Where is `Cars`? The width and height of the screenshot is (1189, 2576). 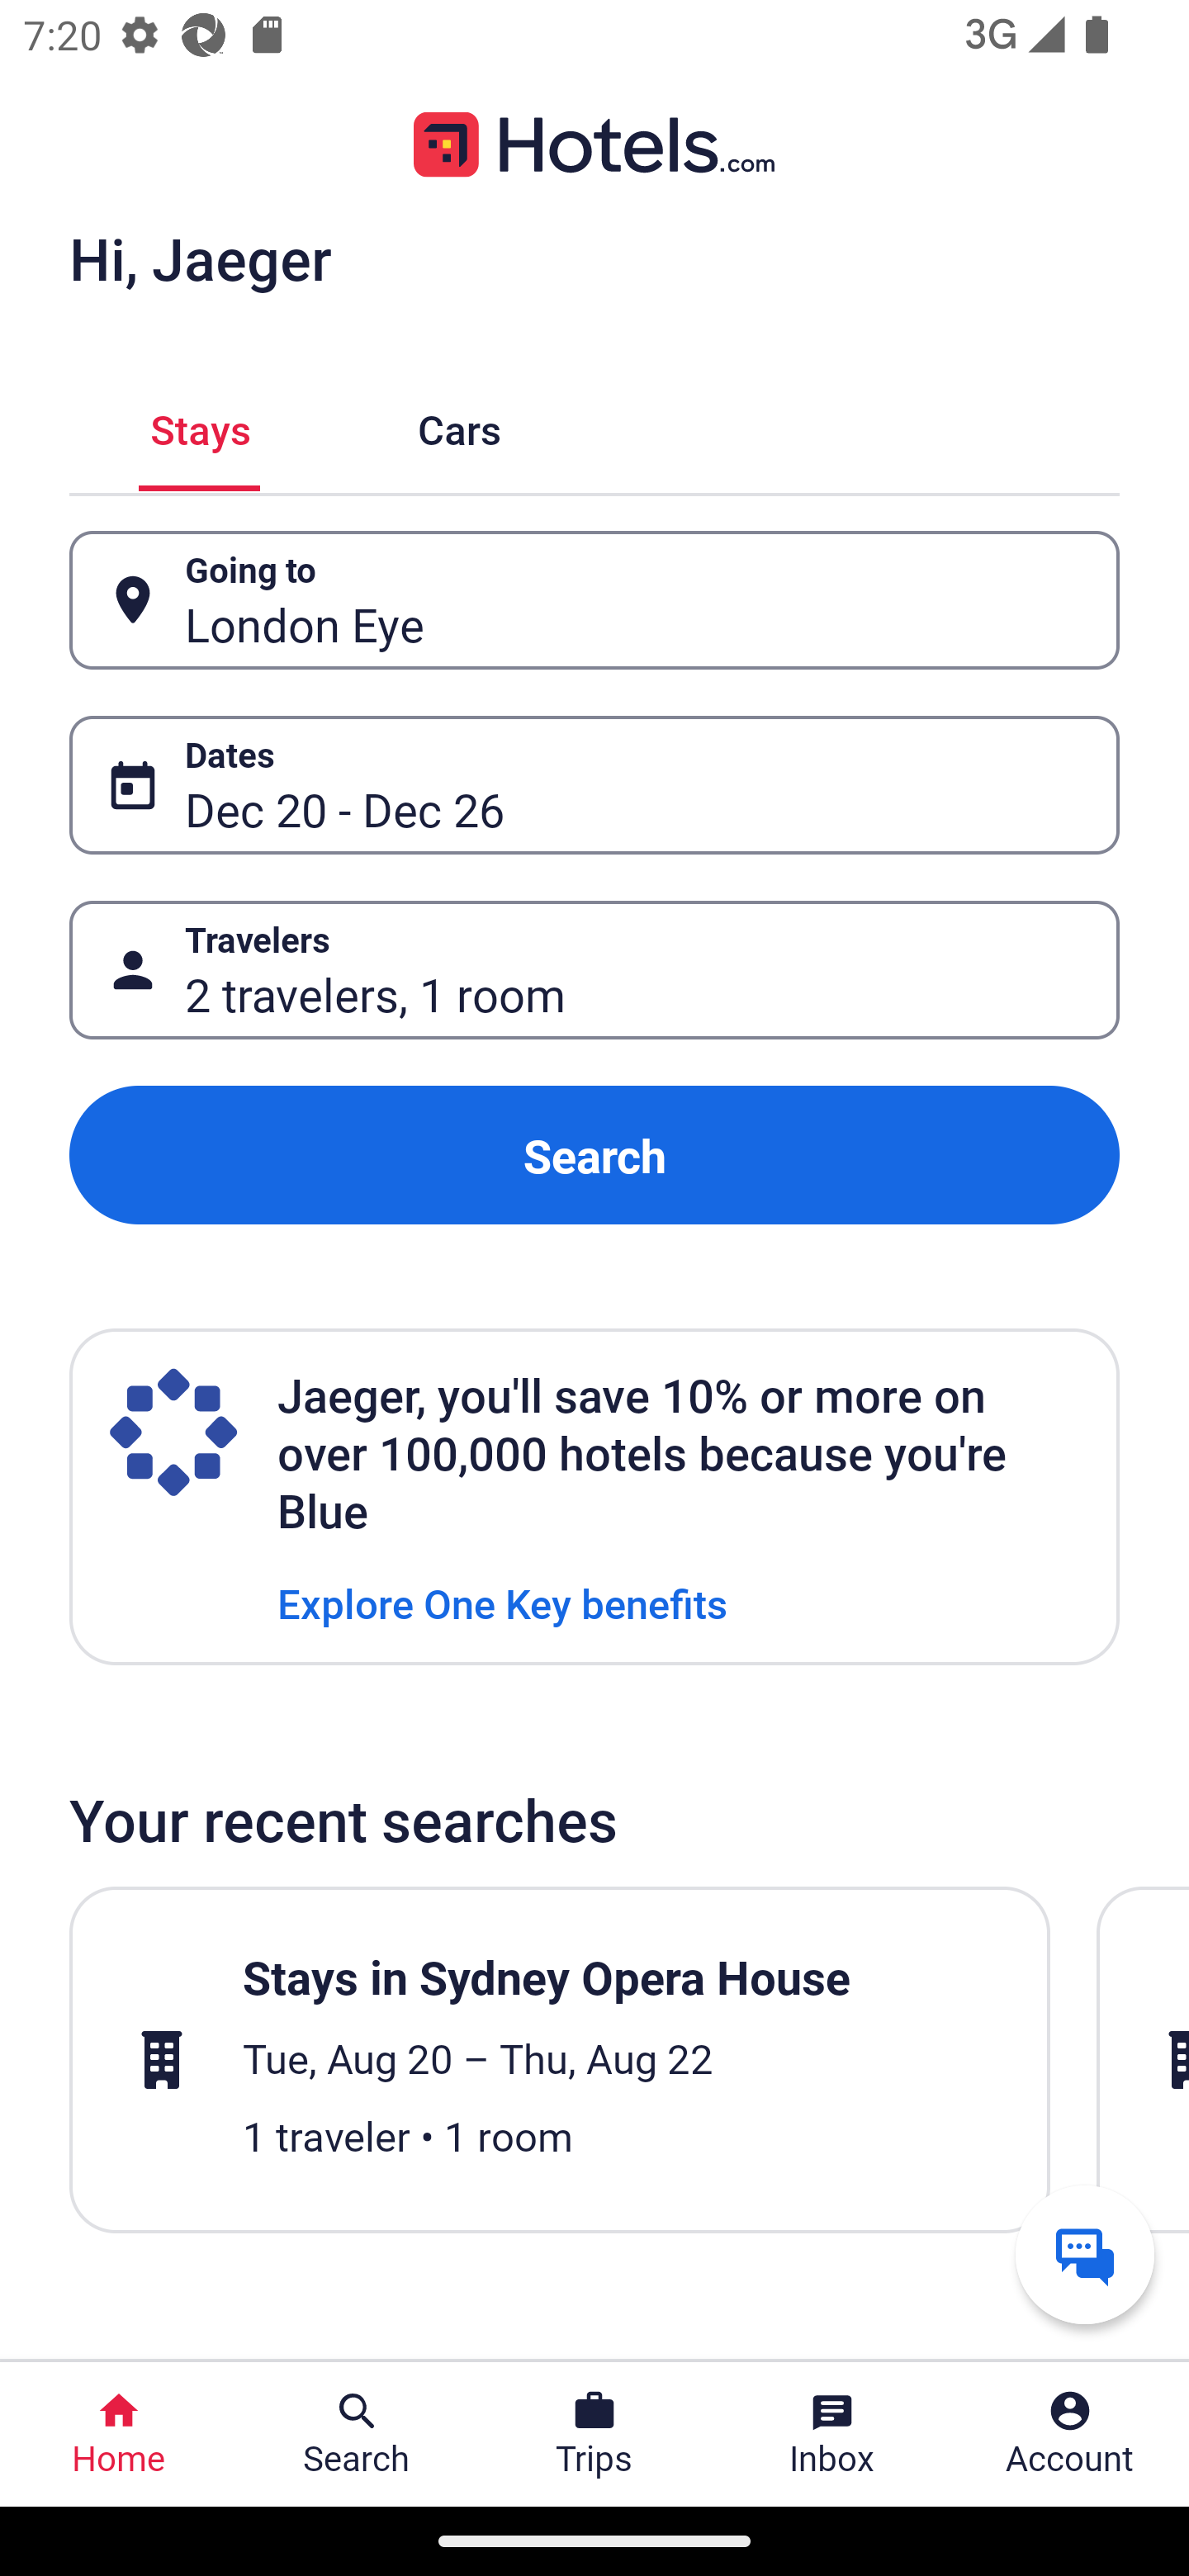
Cars is located at coordinates (459, 426).